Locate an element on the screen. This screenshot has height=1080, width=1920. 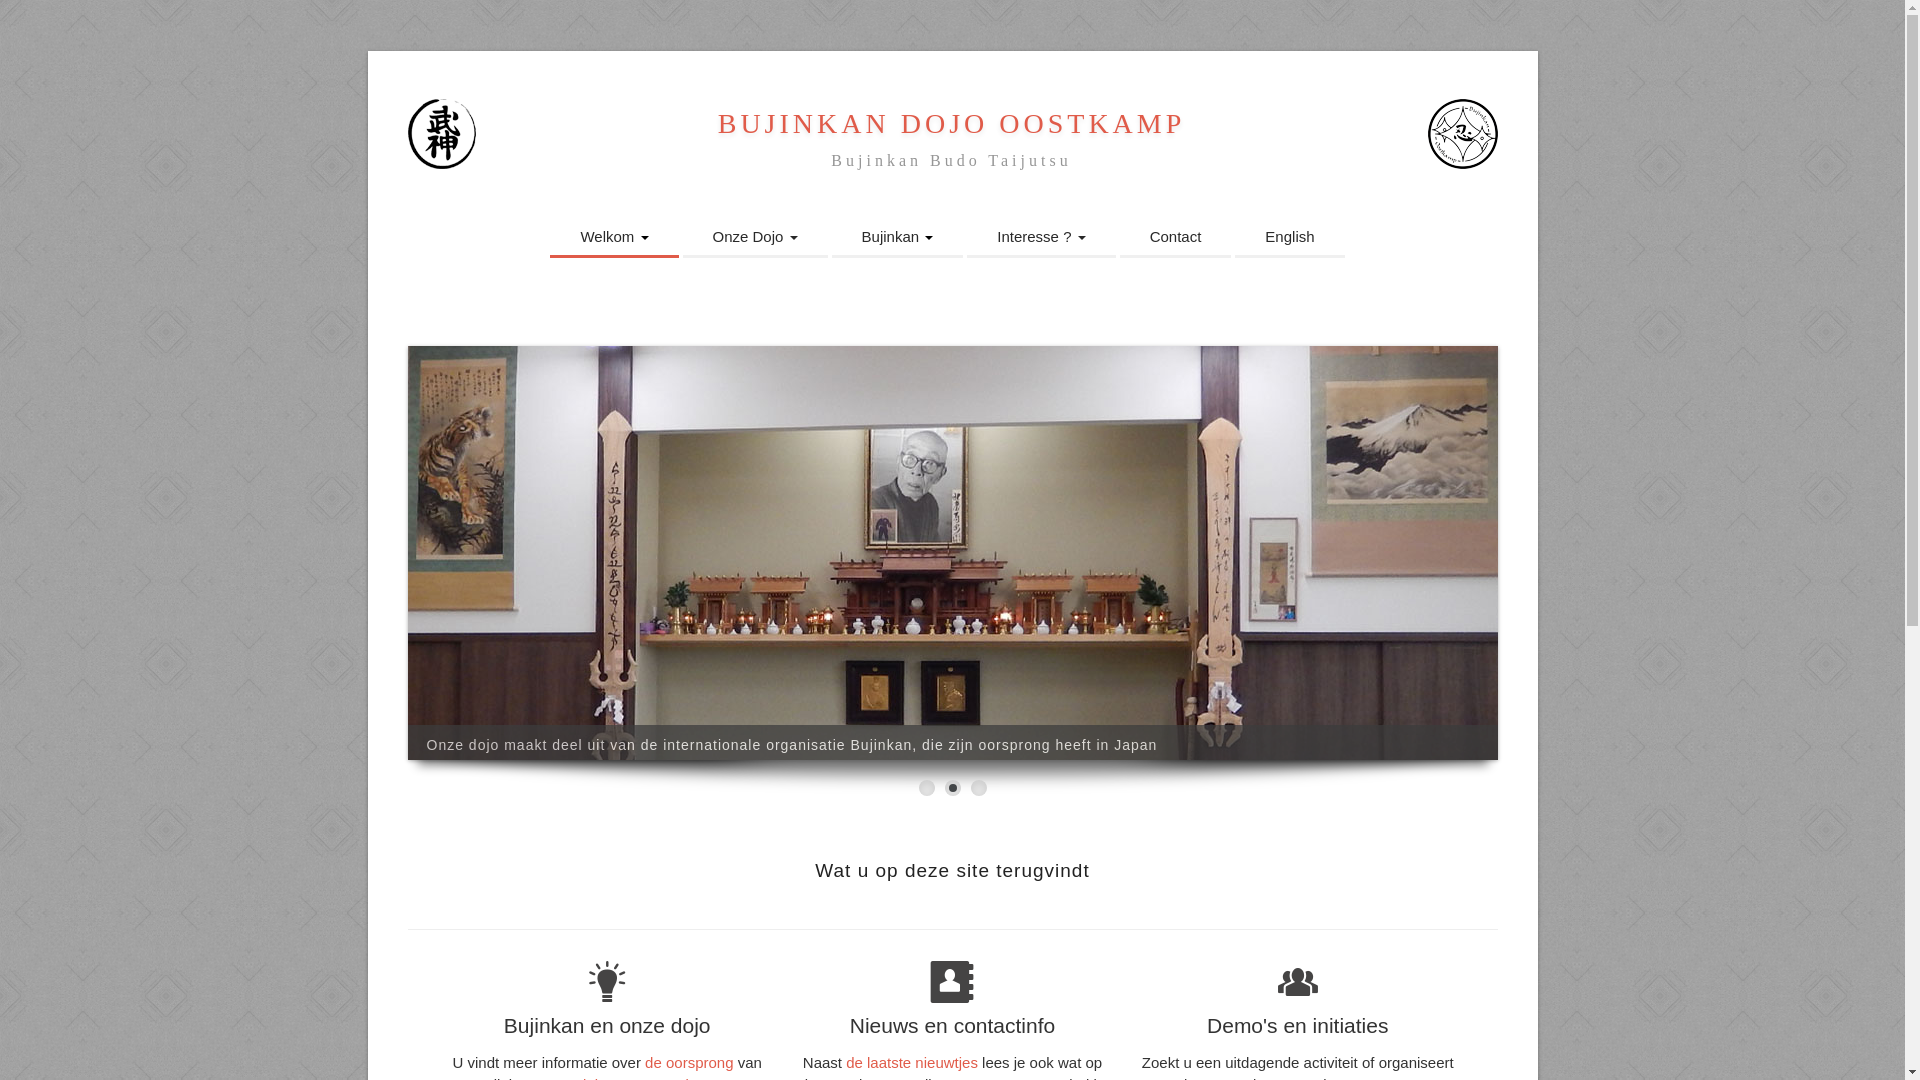
Contact is located at coordinates (1176, 238).